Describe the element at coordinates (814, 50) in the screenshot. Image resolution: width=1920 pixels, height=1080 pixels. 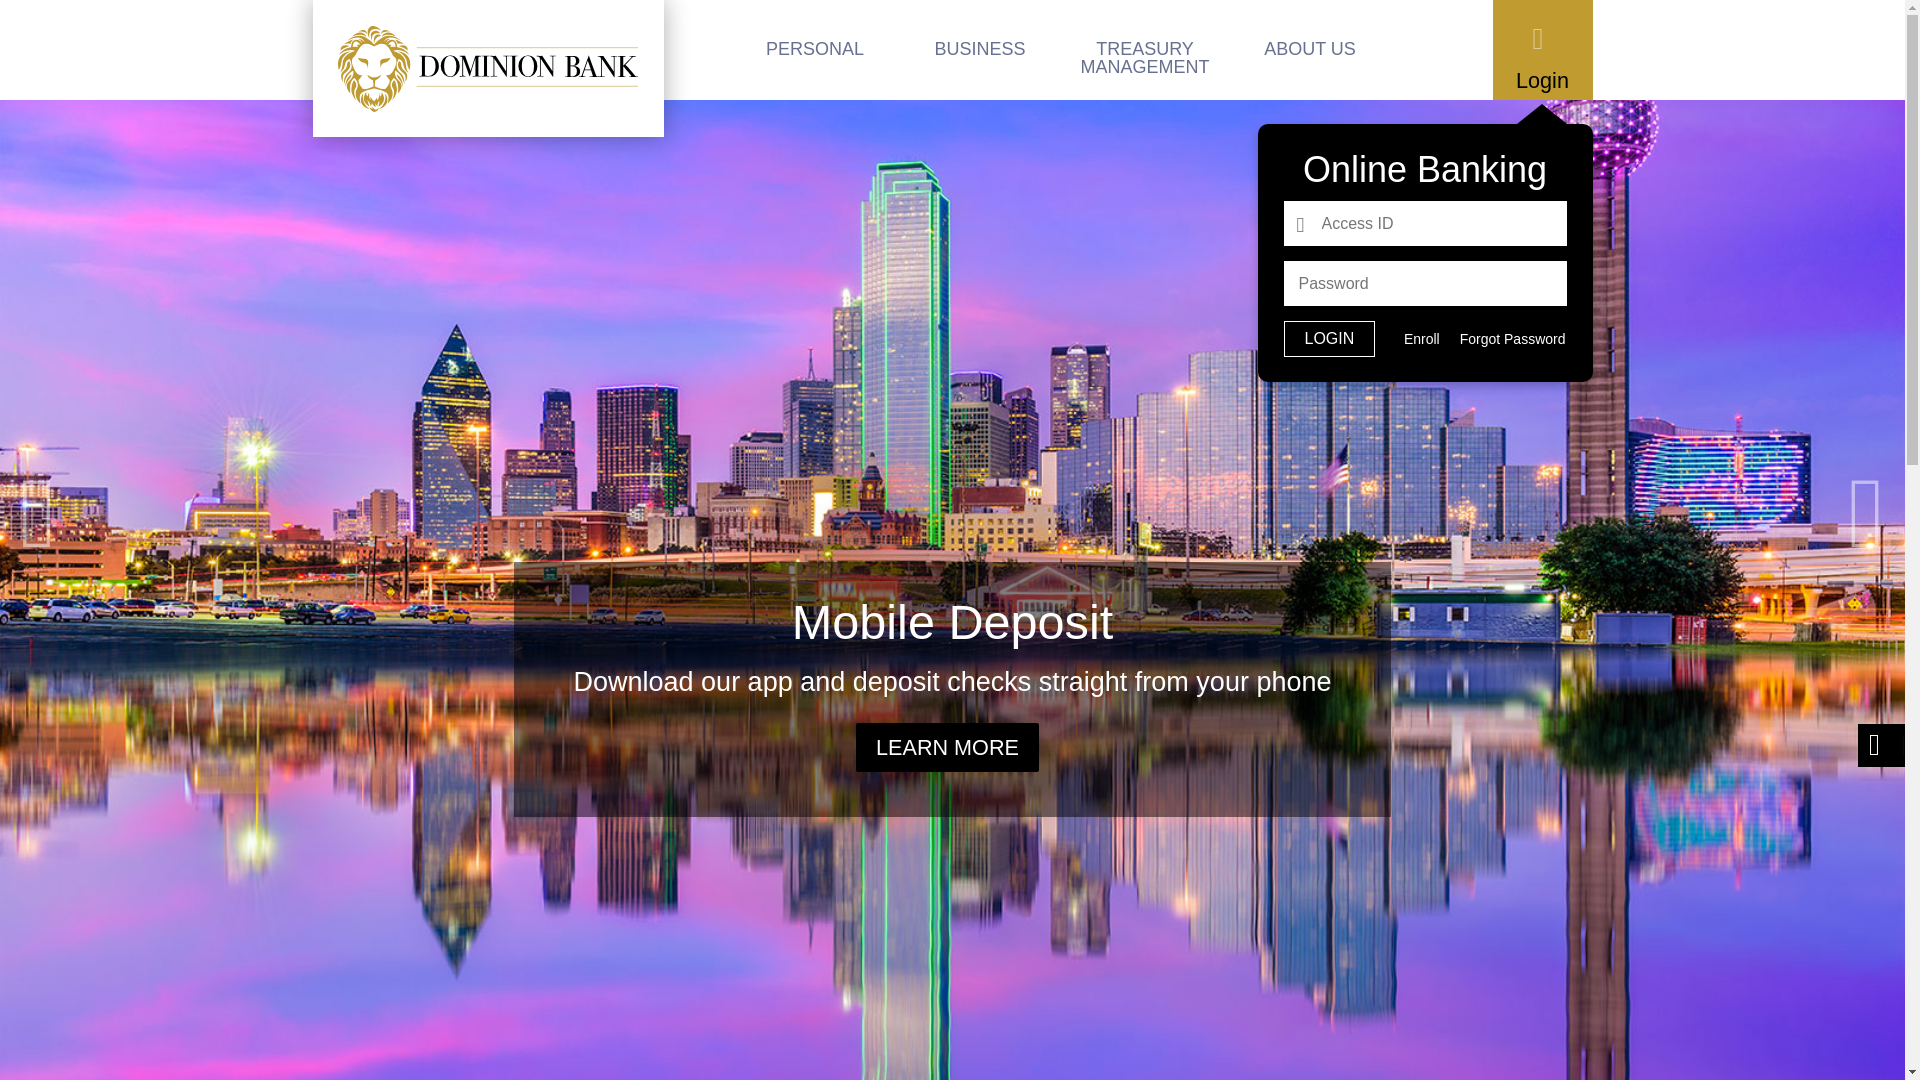
I see `PERSONAL` at that location.